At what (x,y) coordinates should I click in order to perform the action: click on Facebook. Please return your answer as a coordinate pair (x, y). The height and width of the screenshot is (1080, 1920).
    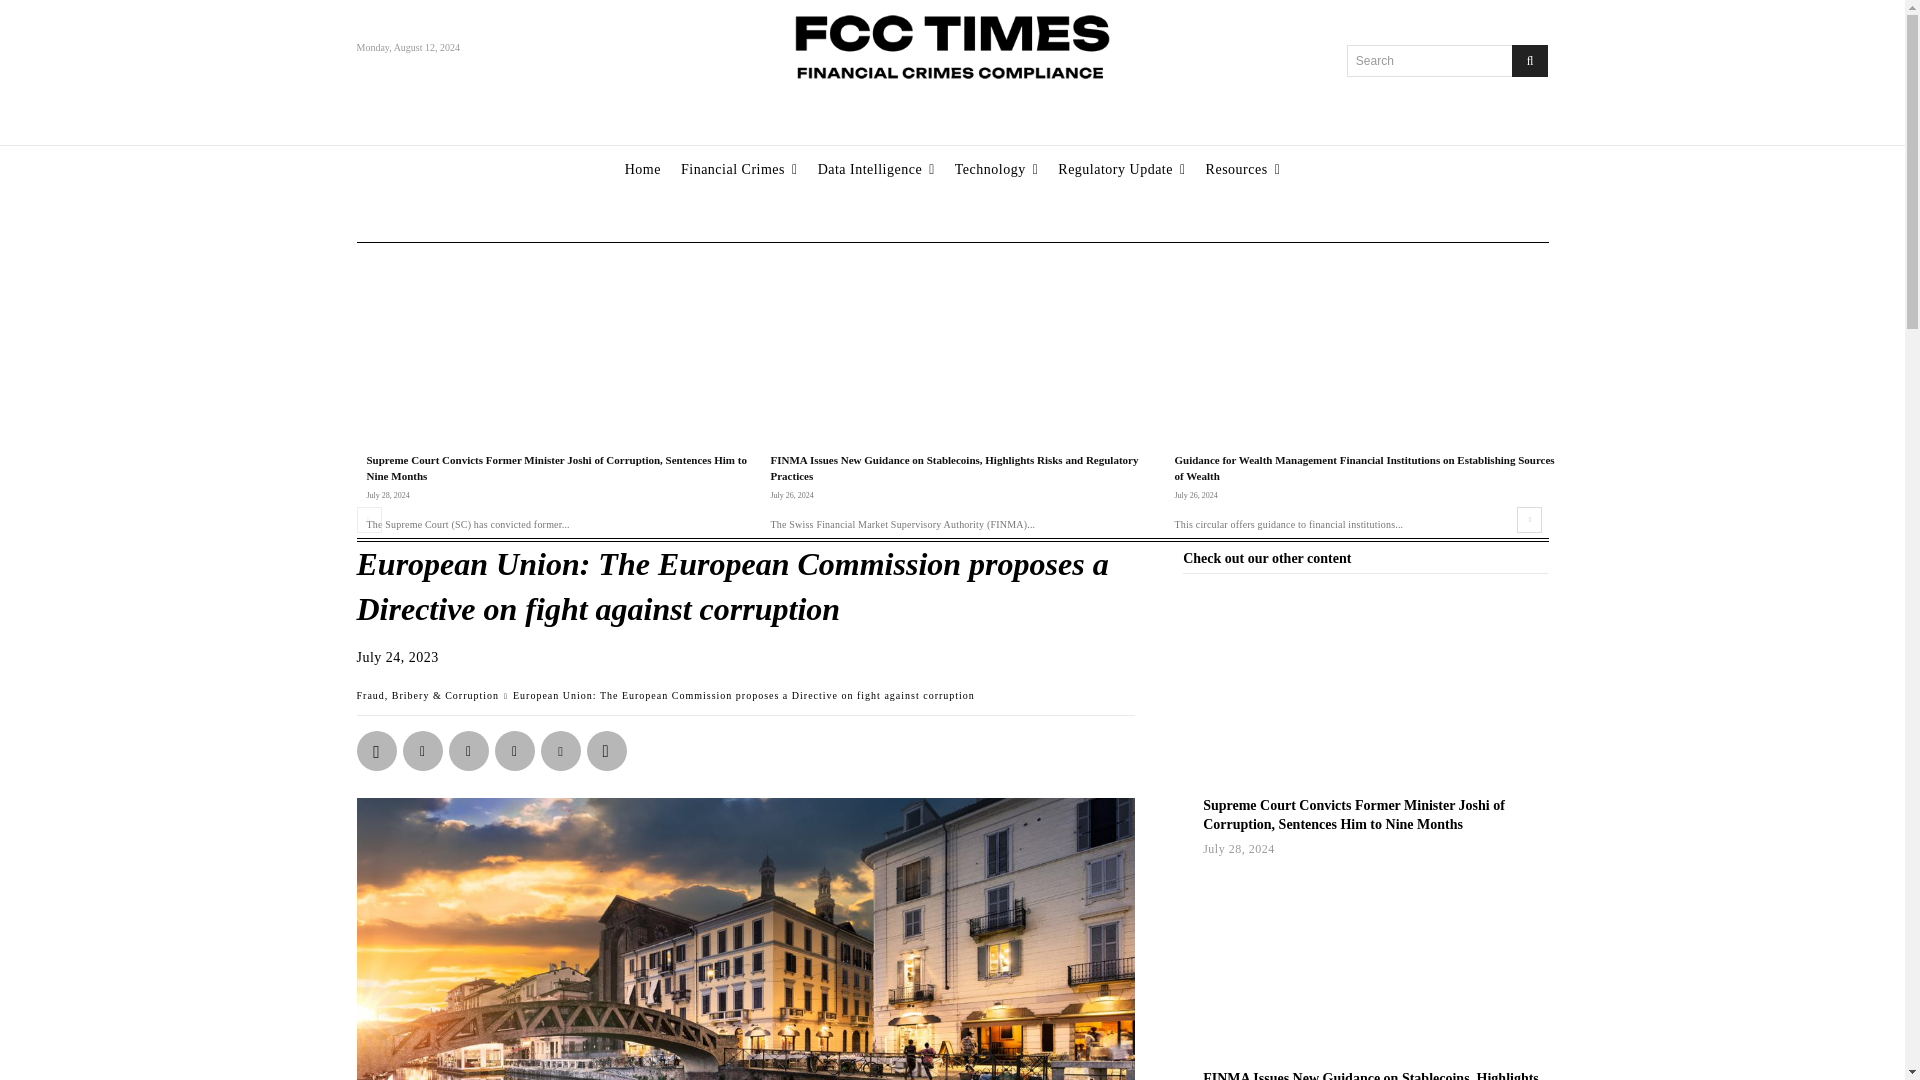
    Looking at the image, I should click on (513, 751).